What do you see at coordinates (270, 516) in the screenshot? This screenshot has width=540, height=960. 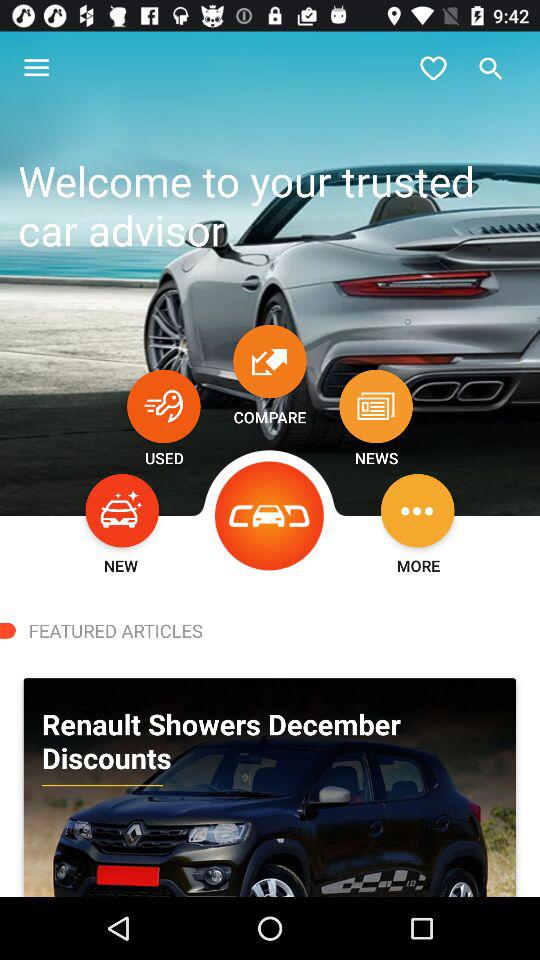 I see `select the icon to the left of news` at bounding box center [270, 516].